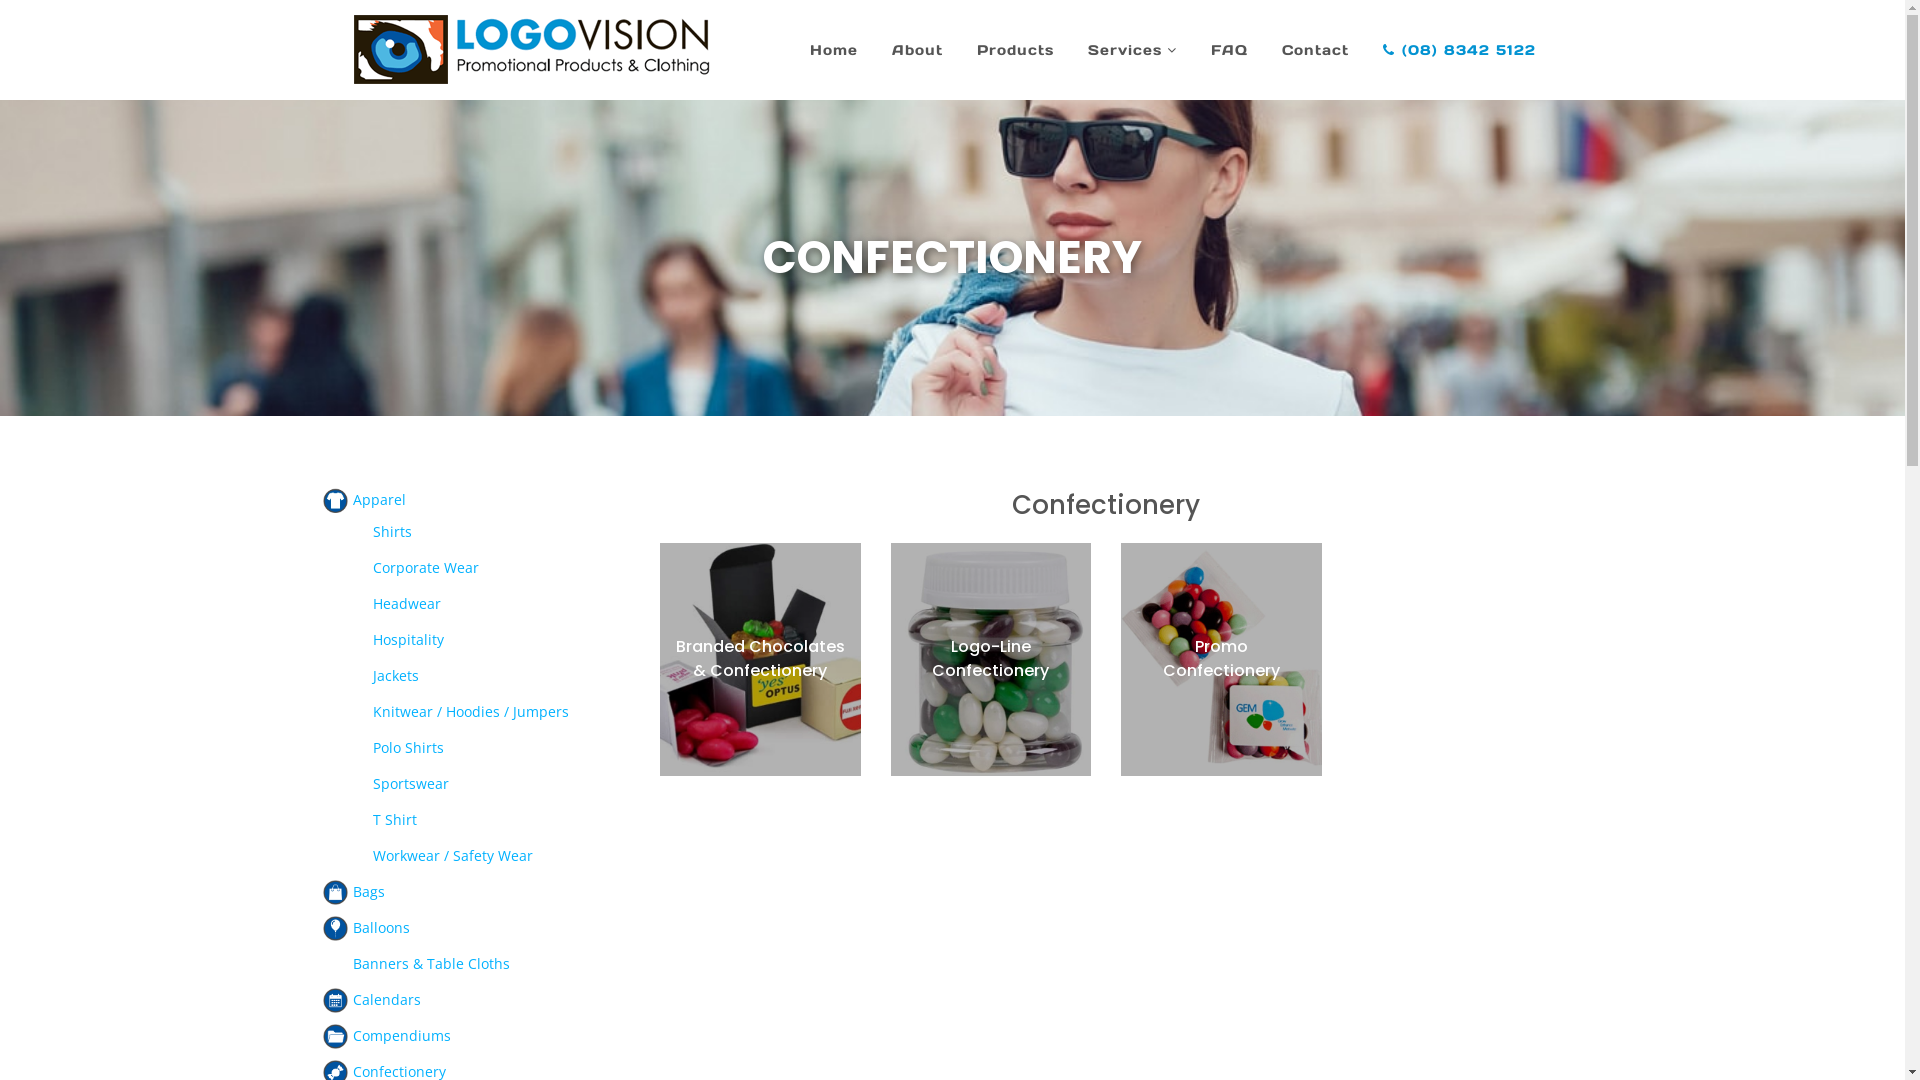 The height and width of the screenshot is (1080, 1920). I want to click on Shirts, so click(392, 532).